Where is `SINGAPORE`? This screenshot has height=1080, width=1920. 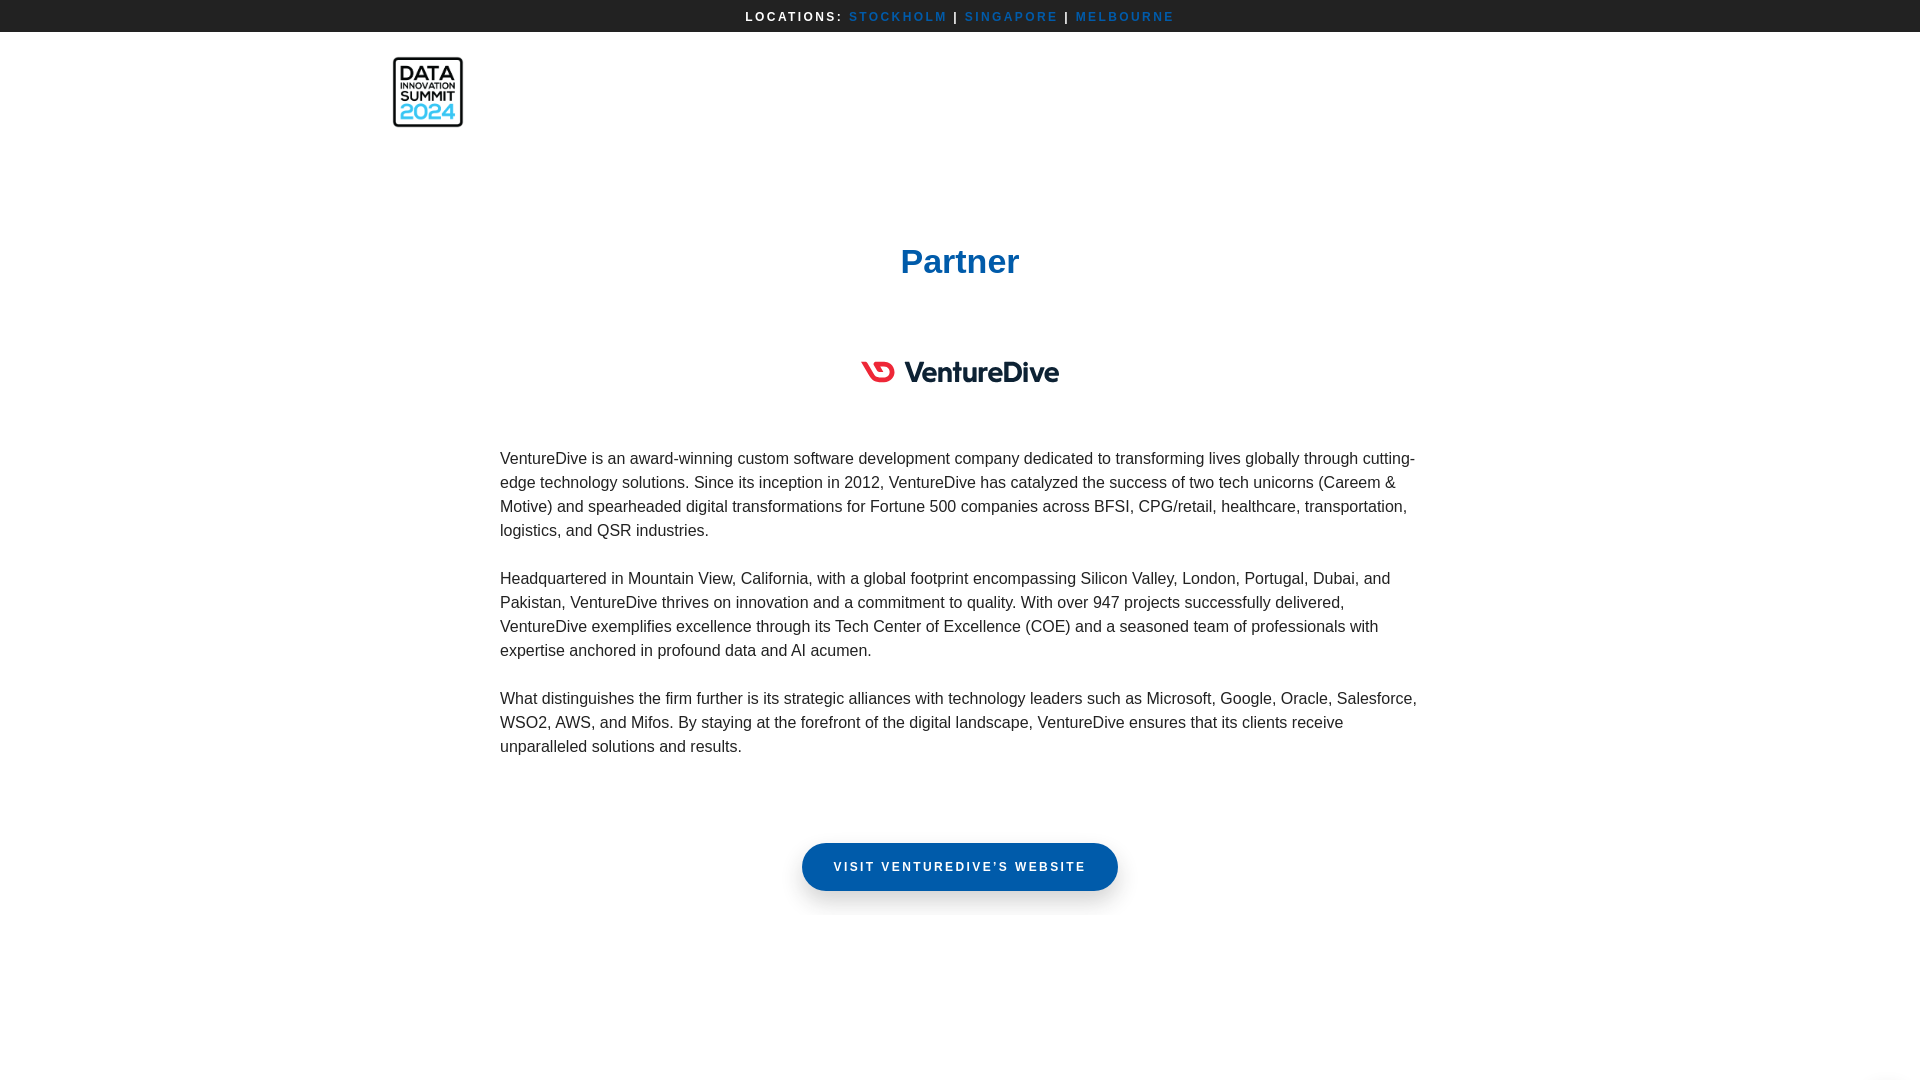
SINGAPORE is located at coordinates (1012, 16).